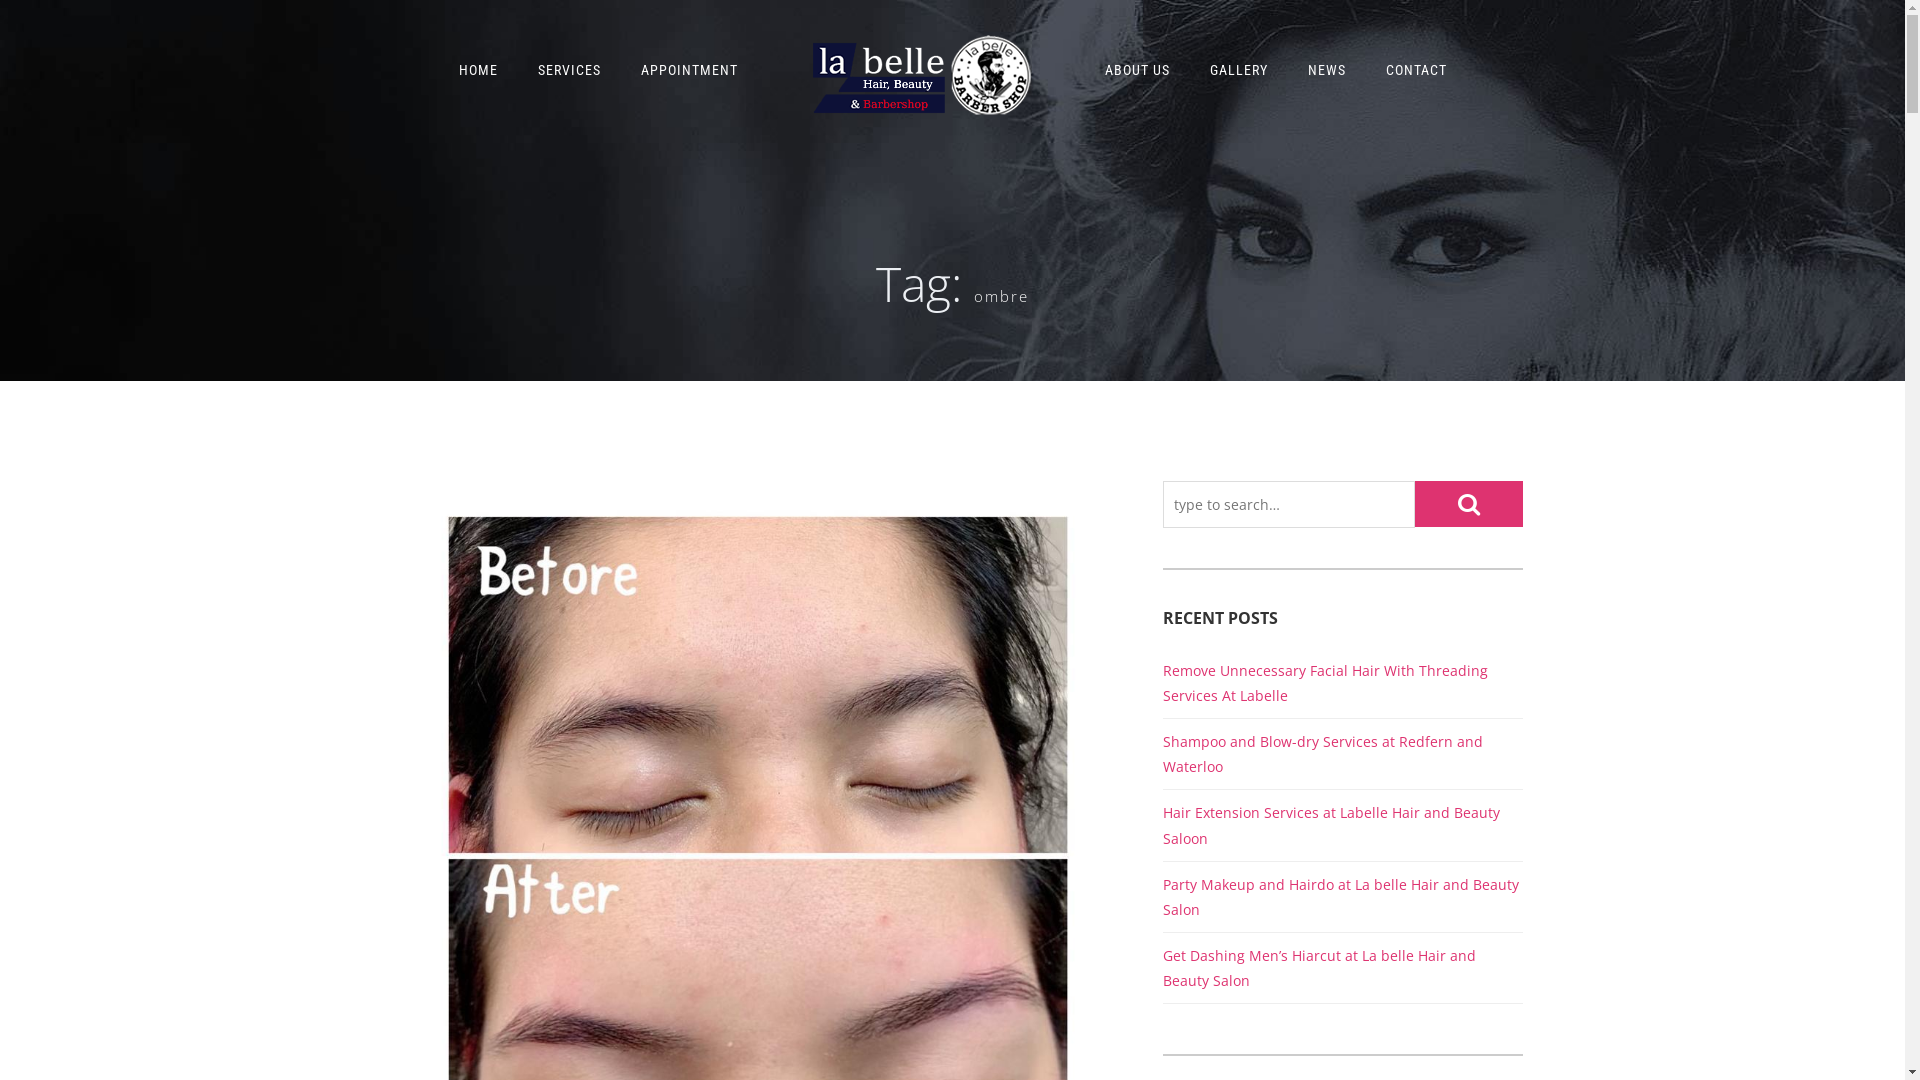 Image resolution: width=1920 pixels, height=1080 pixels. I want to click on Hair Extension Services at Labelle Hair and Beauty Saloon, so click(1330, 825).